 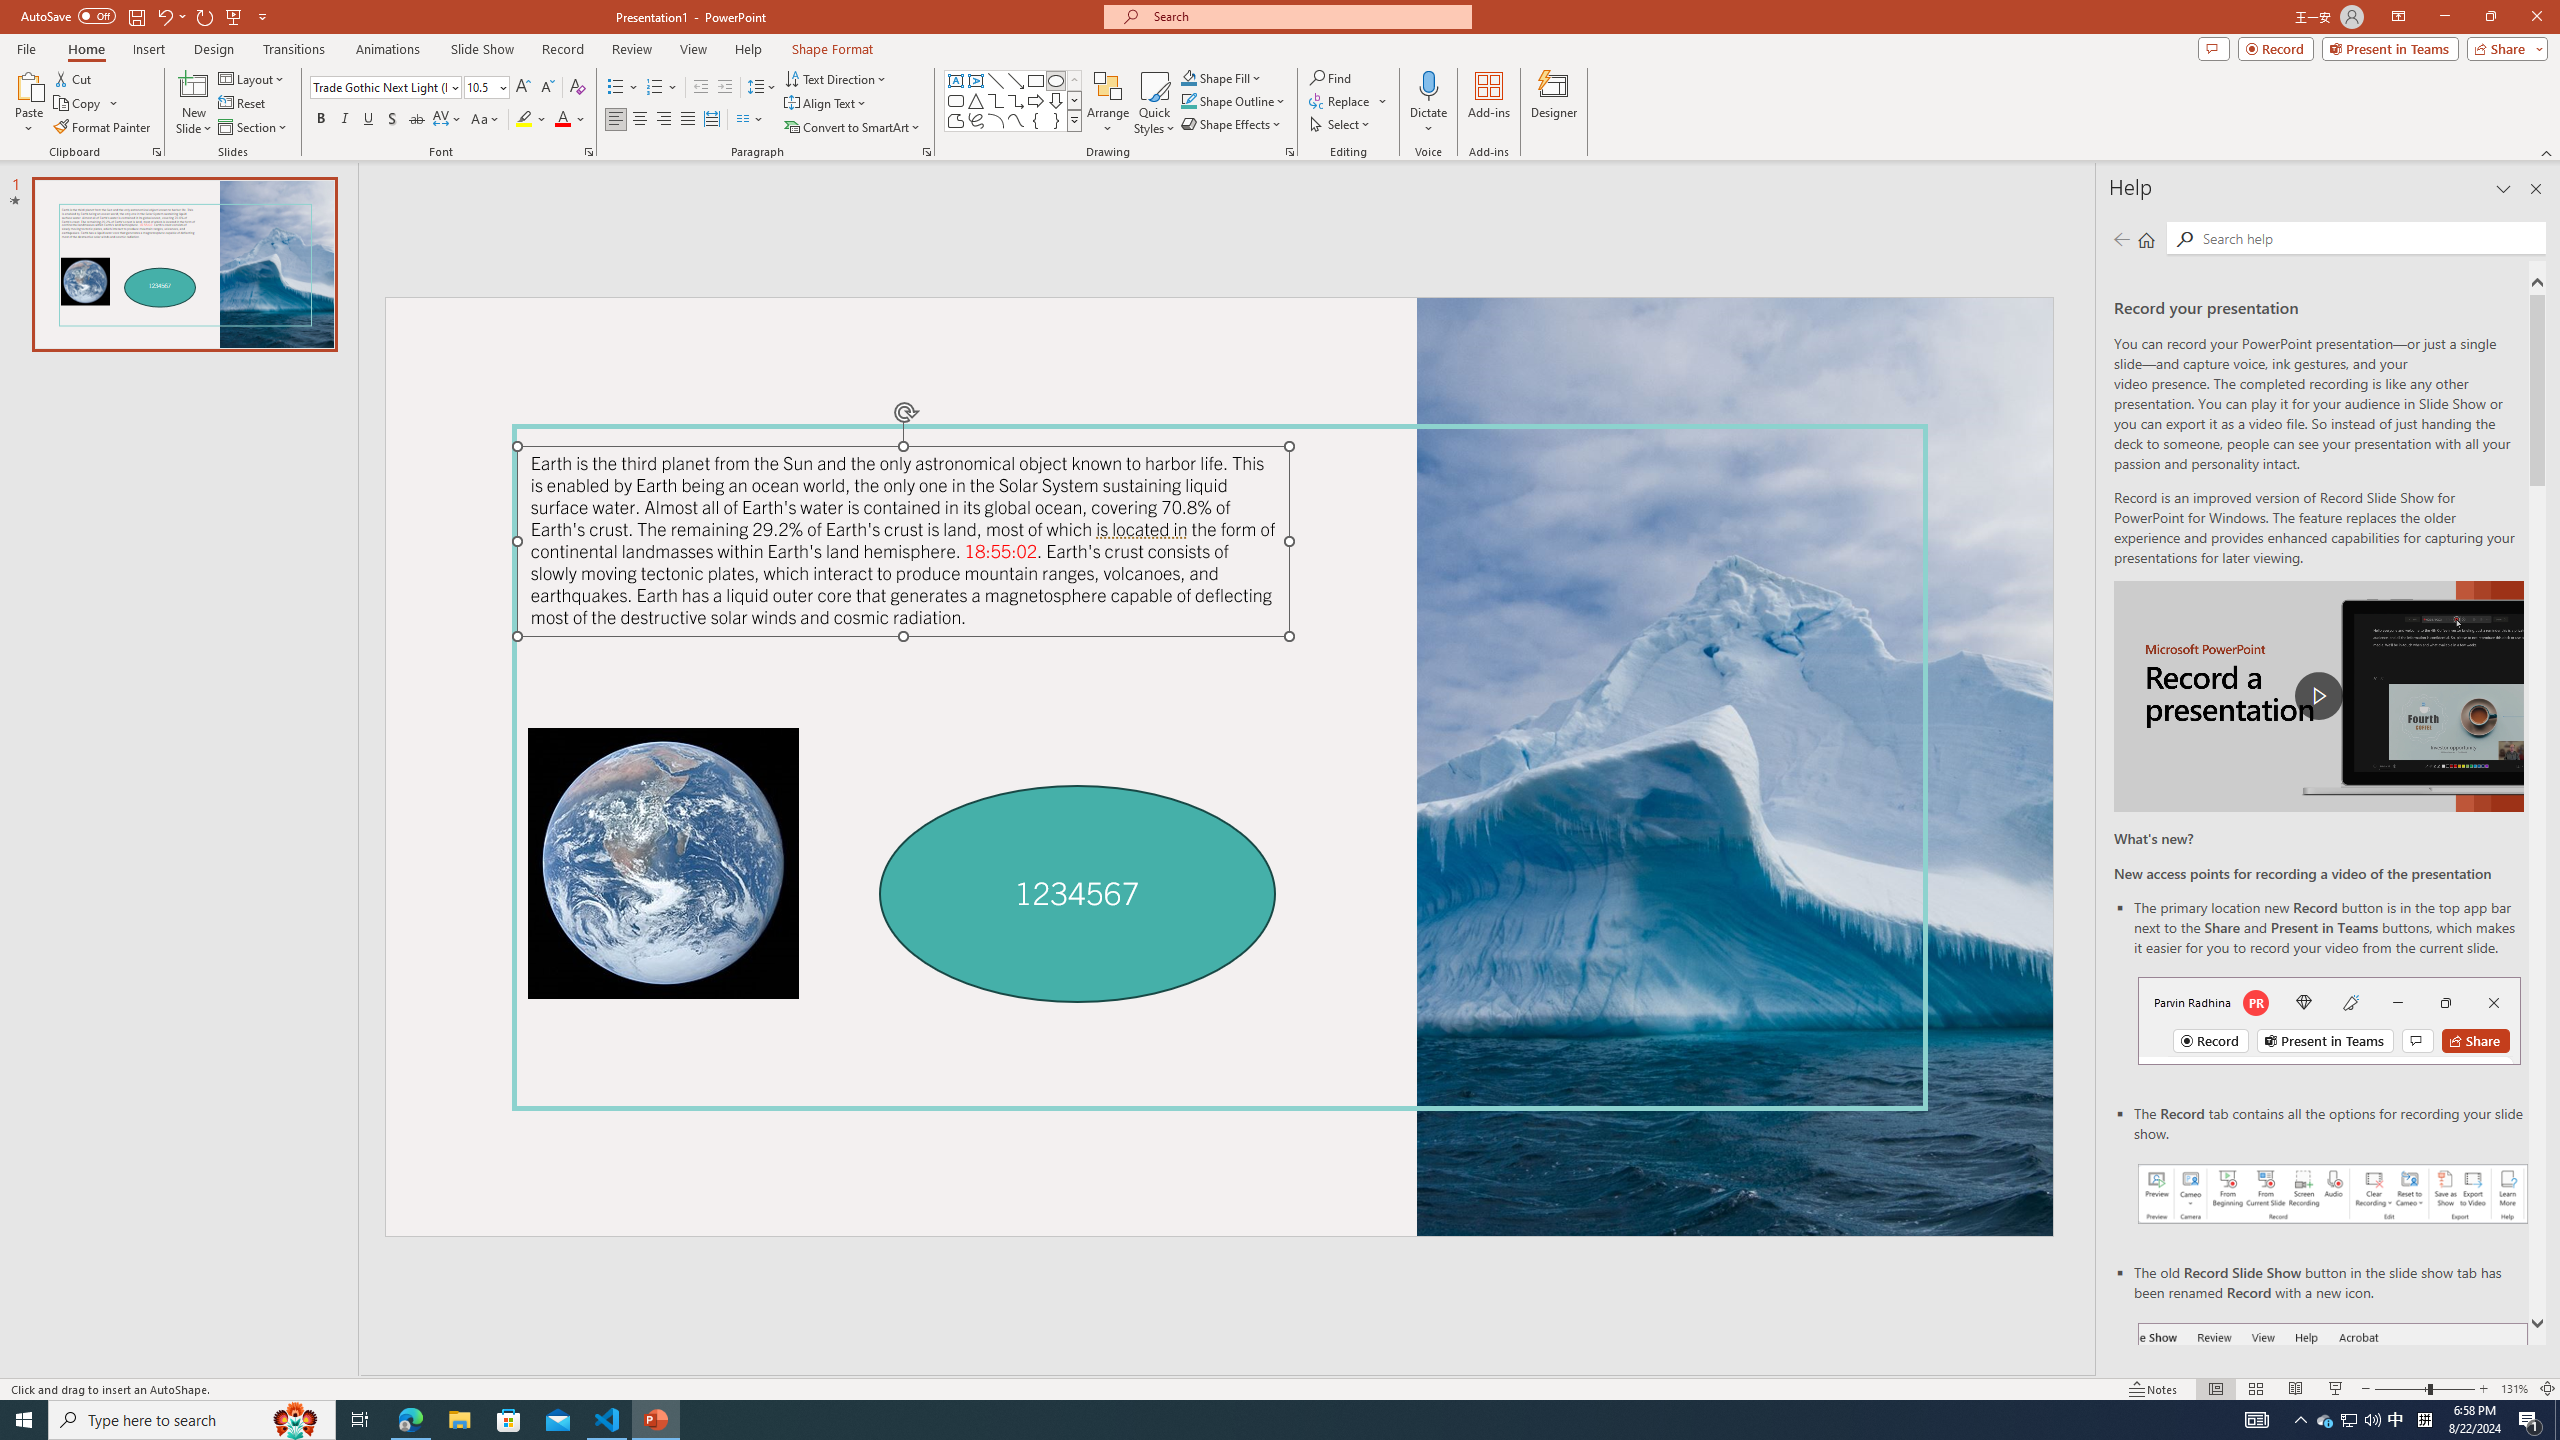 What do you see at coordinates (148, 49) in the screenshot?
I see `Insert` at bounding box center [148, 49].